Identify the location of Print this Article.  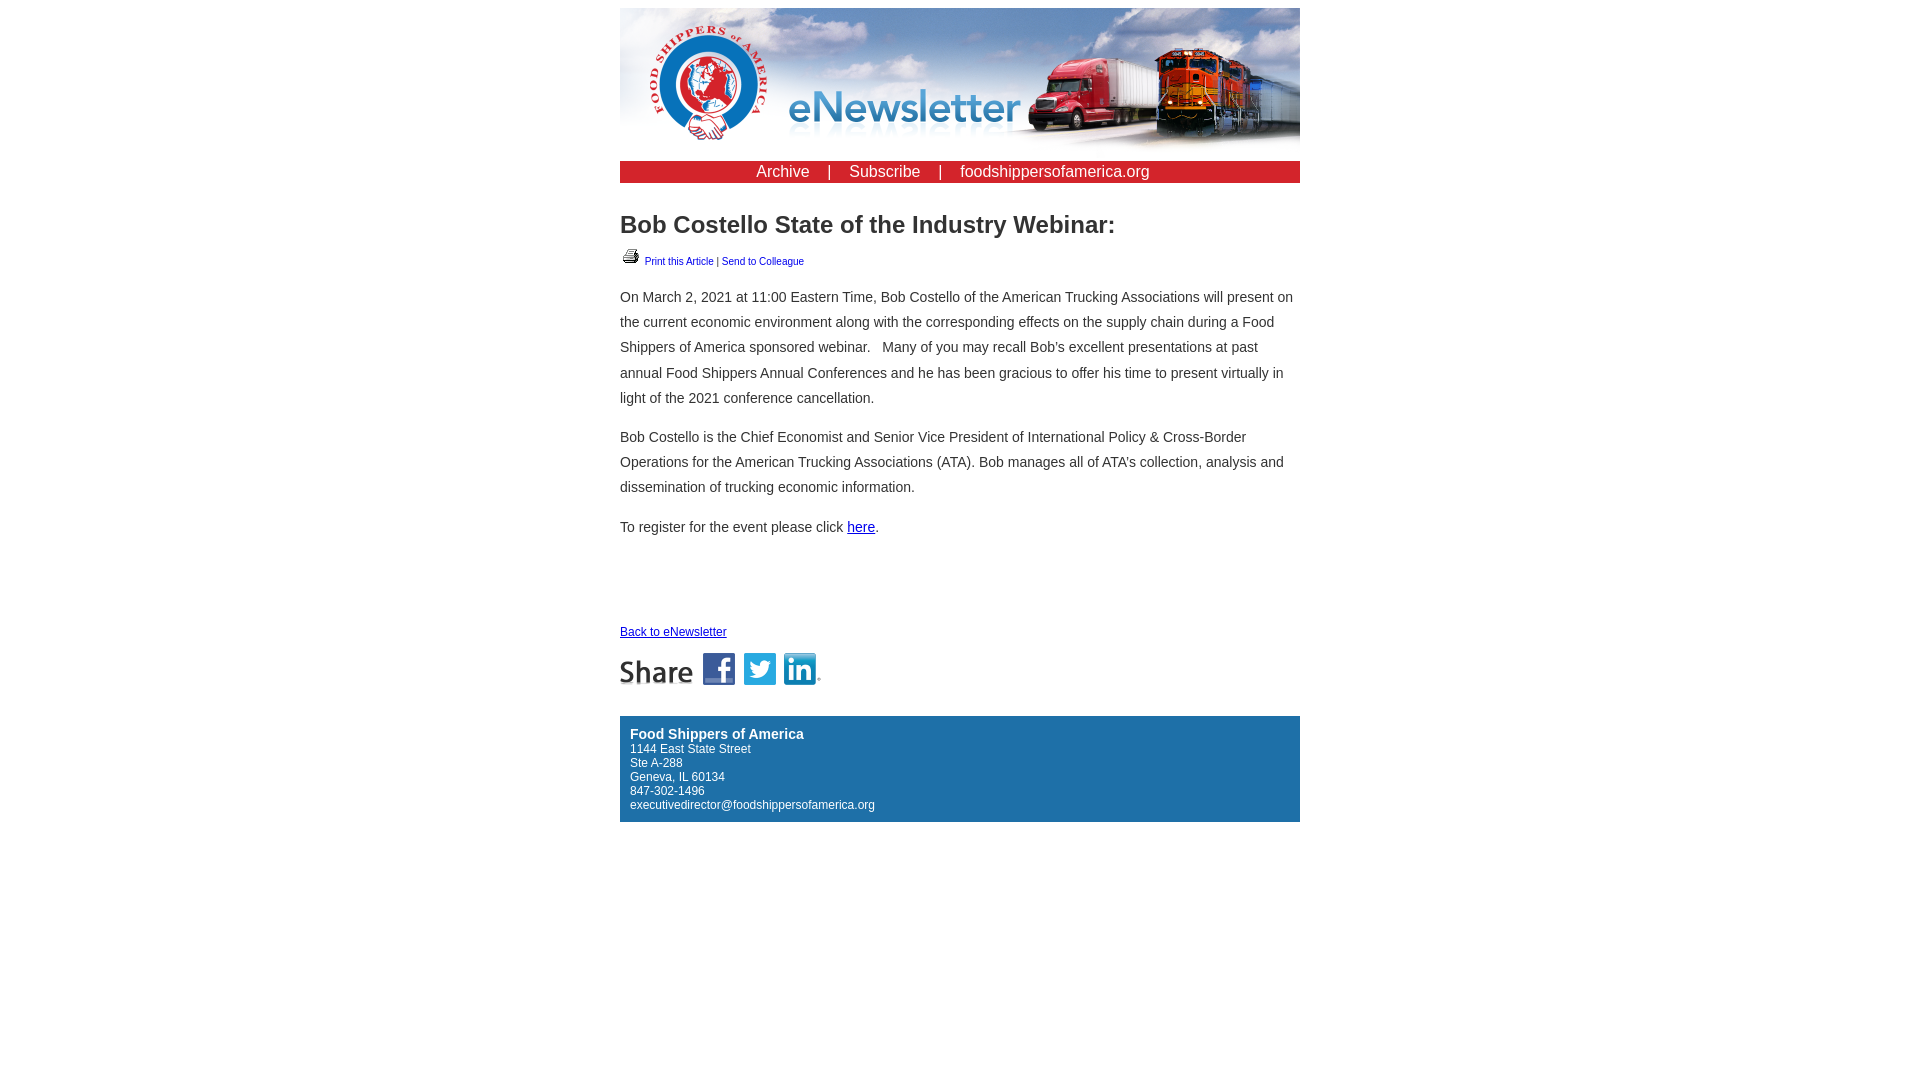
(667, 260).